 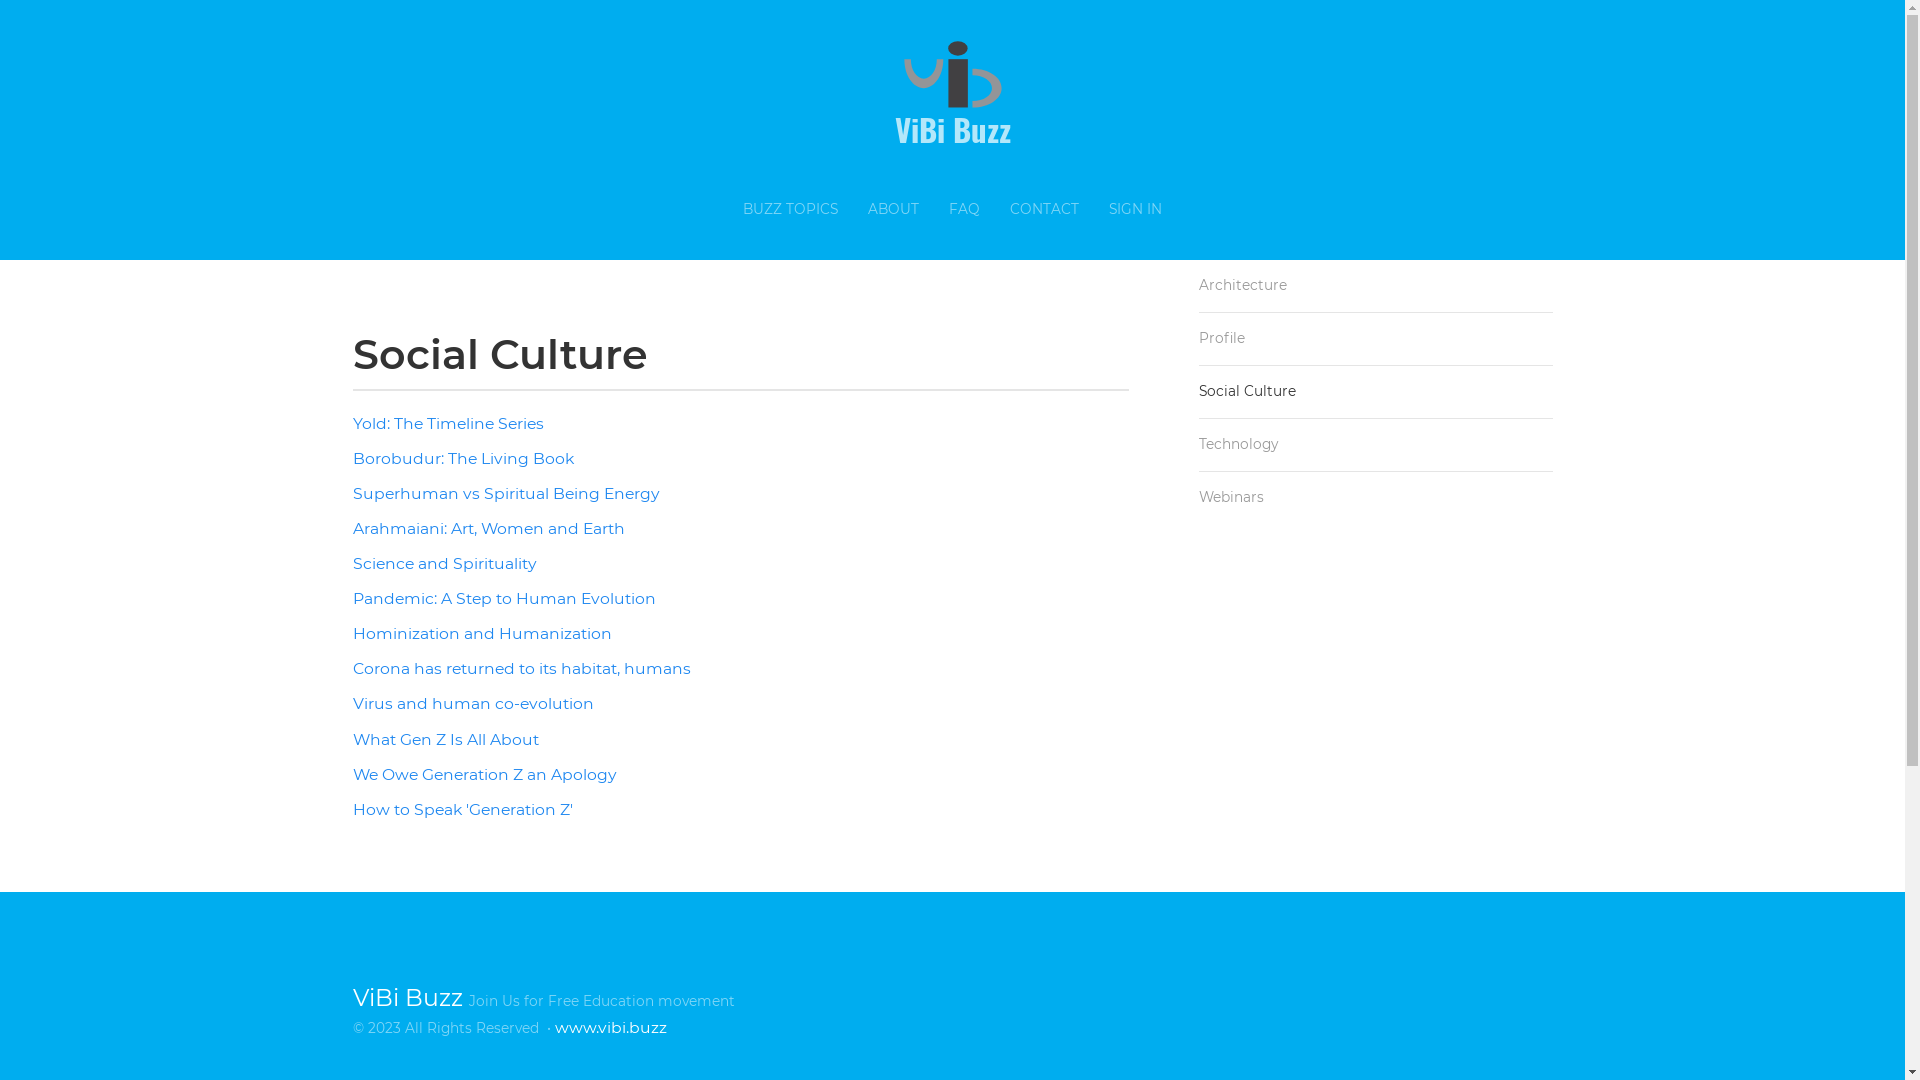 What do you see at coordinates (1376, 286) in the screenshot?
I see `Architecture` at bounding box center [1376, 286].